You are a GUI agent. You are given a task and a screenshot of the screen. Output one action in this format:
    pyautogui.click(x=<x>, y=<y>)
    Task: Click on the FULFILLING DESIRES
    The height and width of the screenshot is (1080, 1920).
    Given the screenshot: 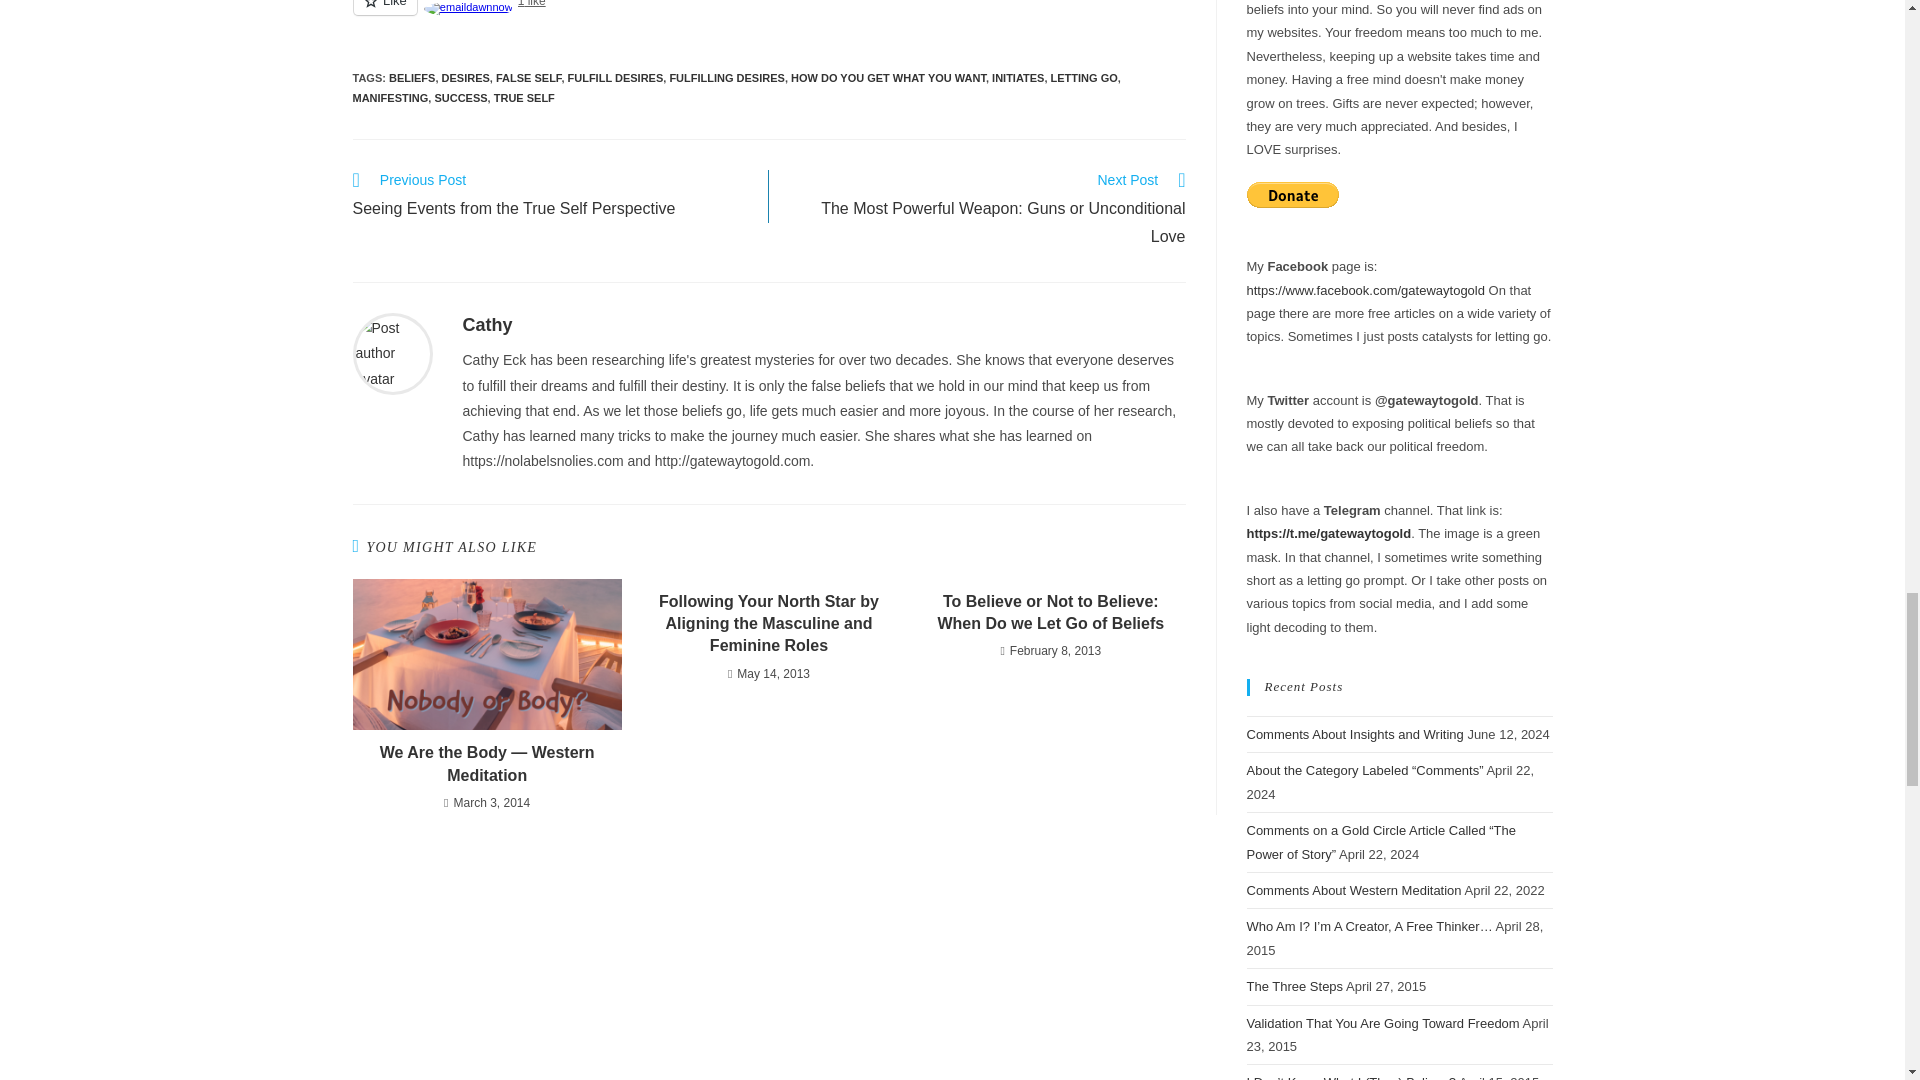 What is the action you would take?
    pyautogui.click(x=726, y=78)
    